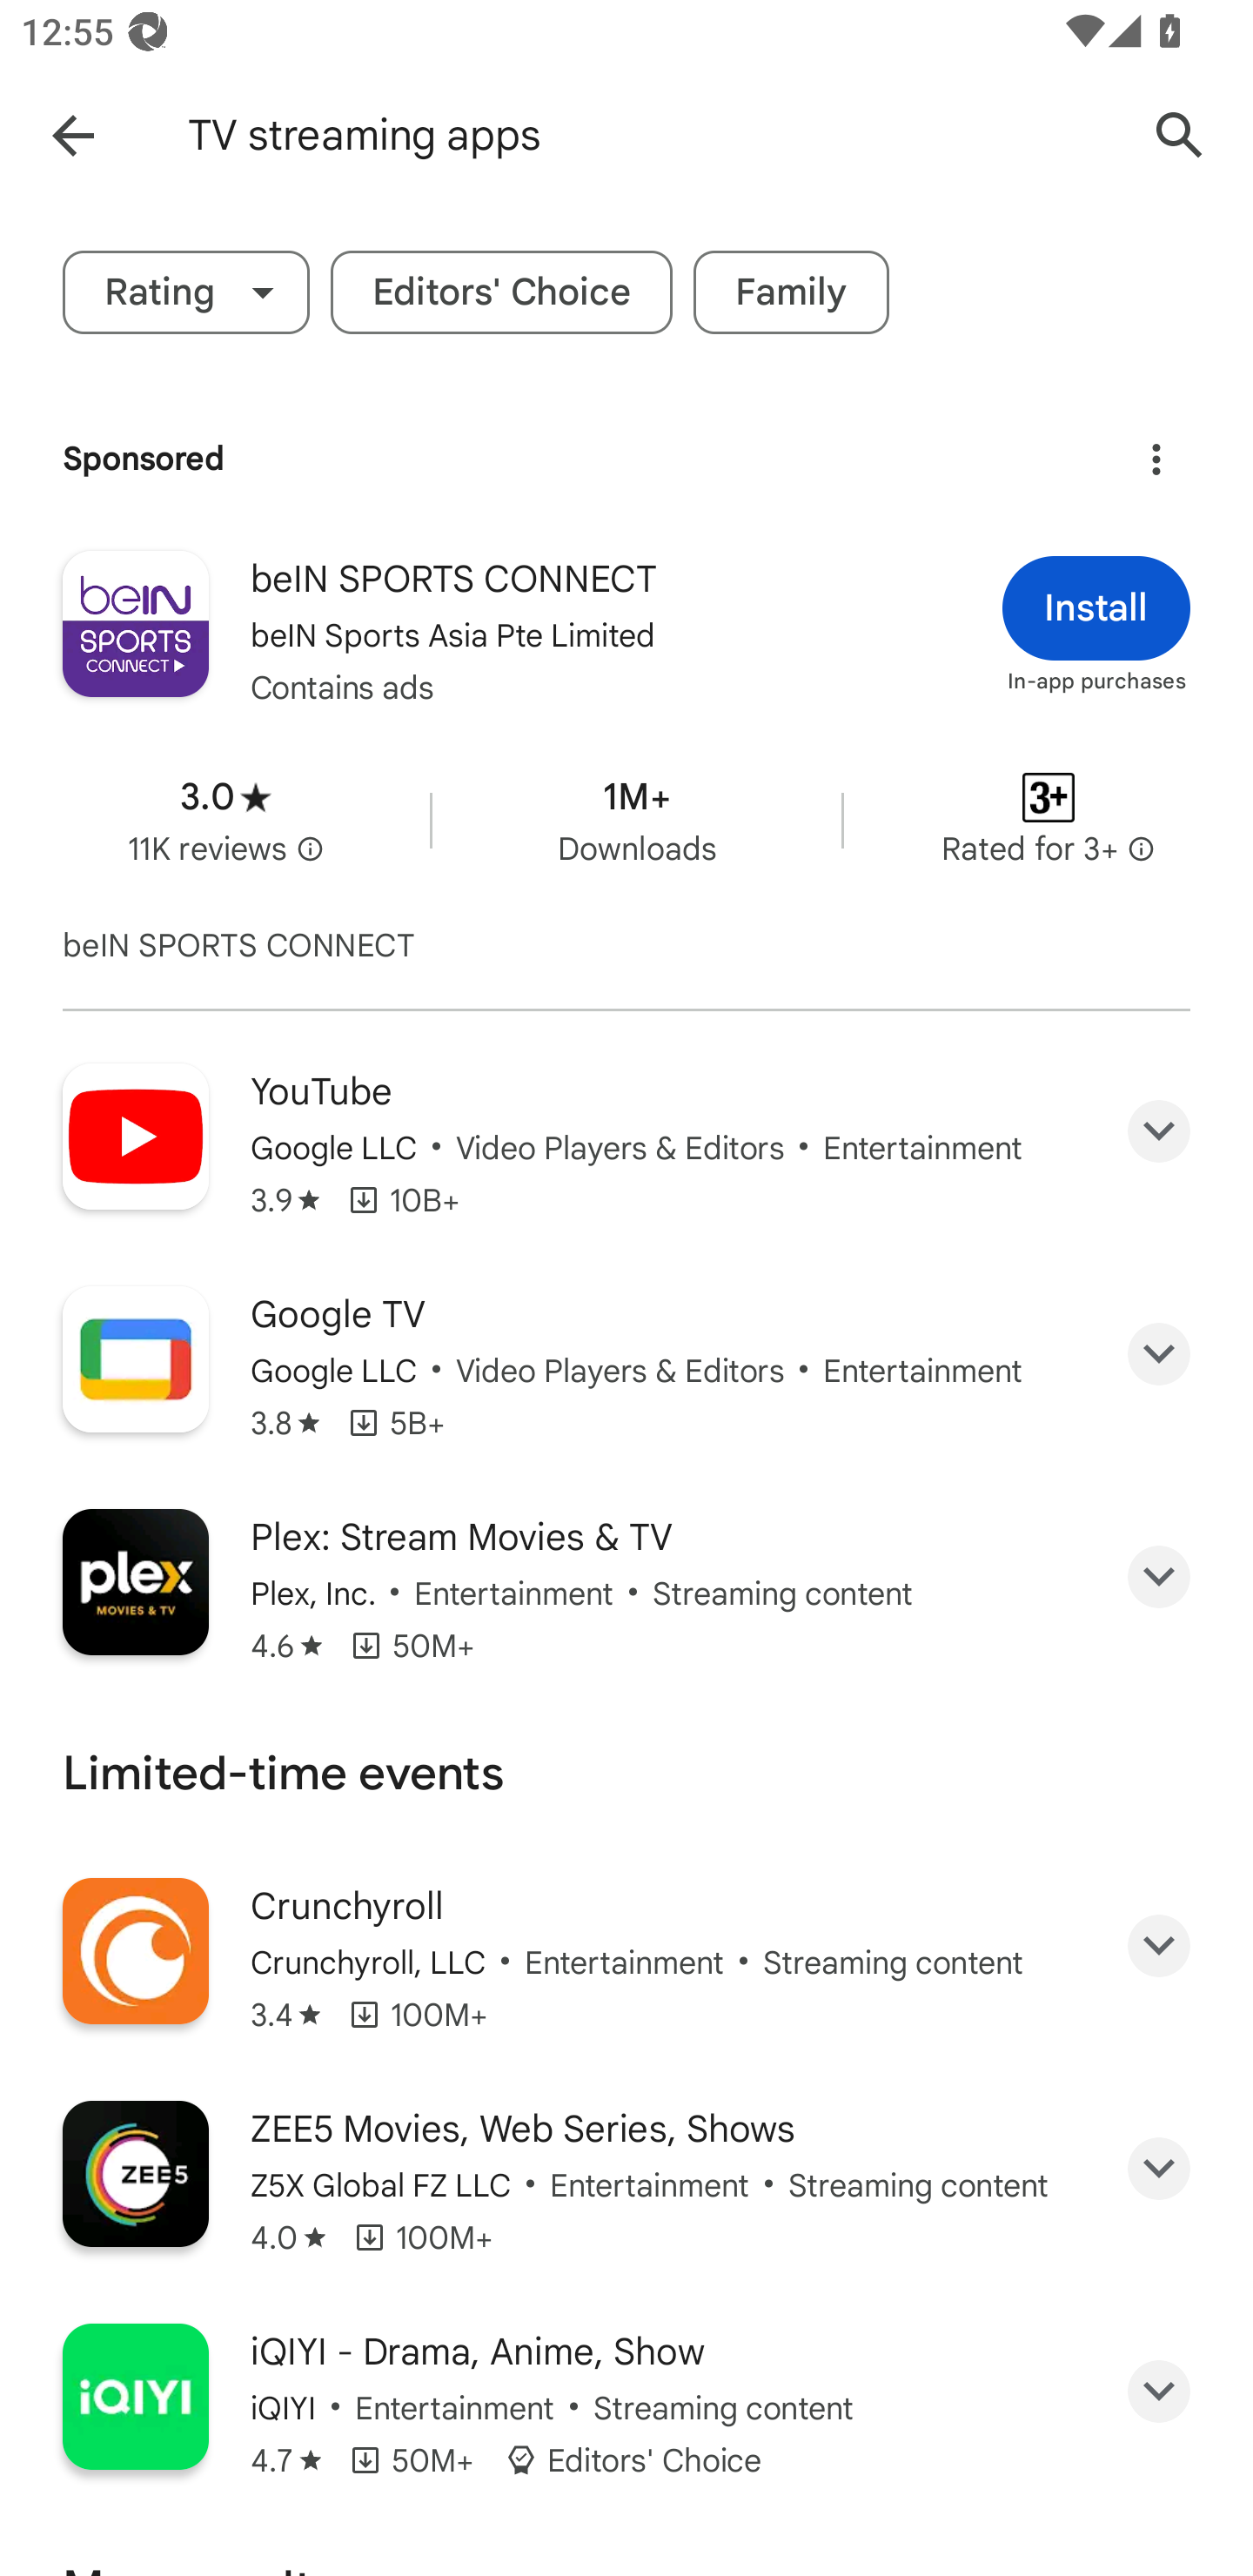 The width and height of the screenshot is (1253, 2576). What do you see at coordinates (791, 292) in the screenshot?
I see `Family - double tap to toggle the filter` at bounding box center [791, 292].